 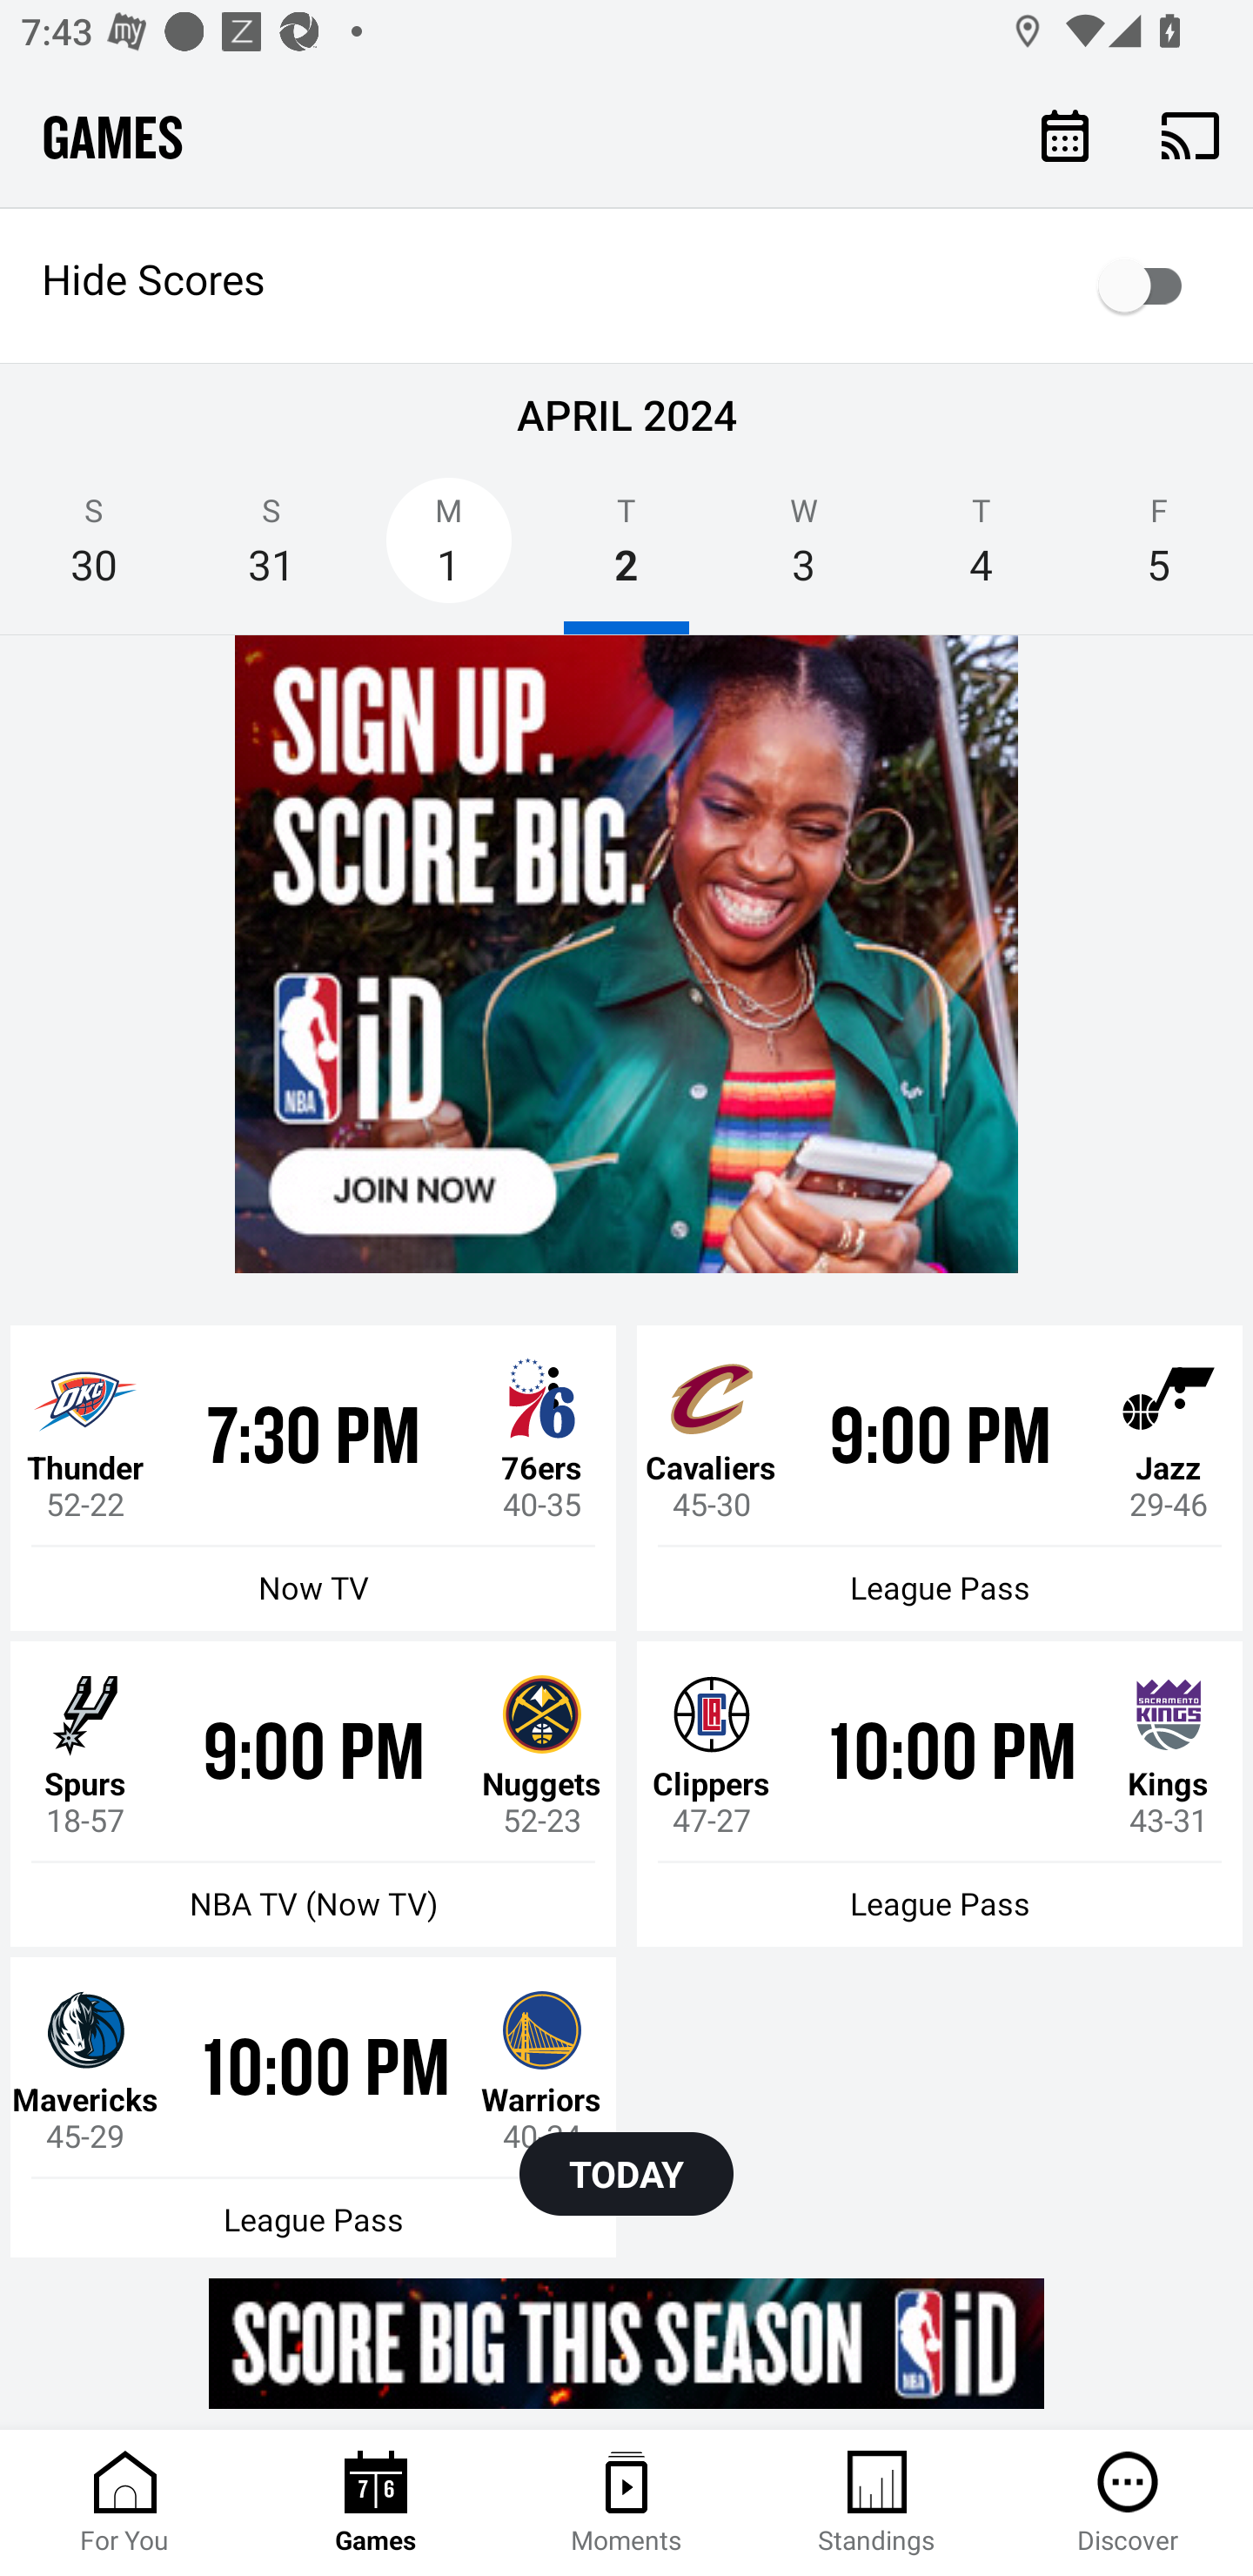 What do you see at coordinates (271, 550) in the screenshot?
I see `S 31` at bounding box center [271, 550].